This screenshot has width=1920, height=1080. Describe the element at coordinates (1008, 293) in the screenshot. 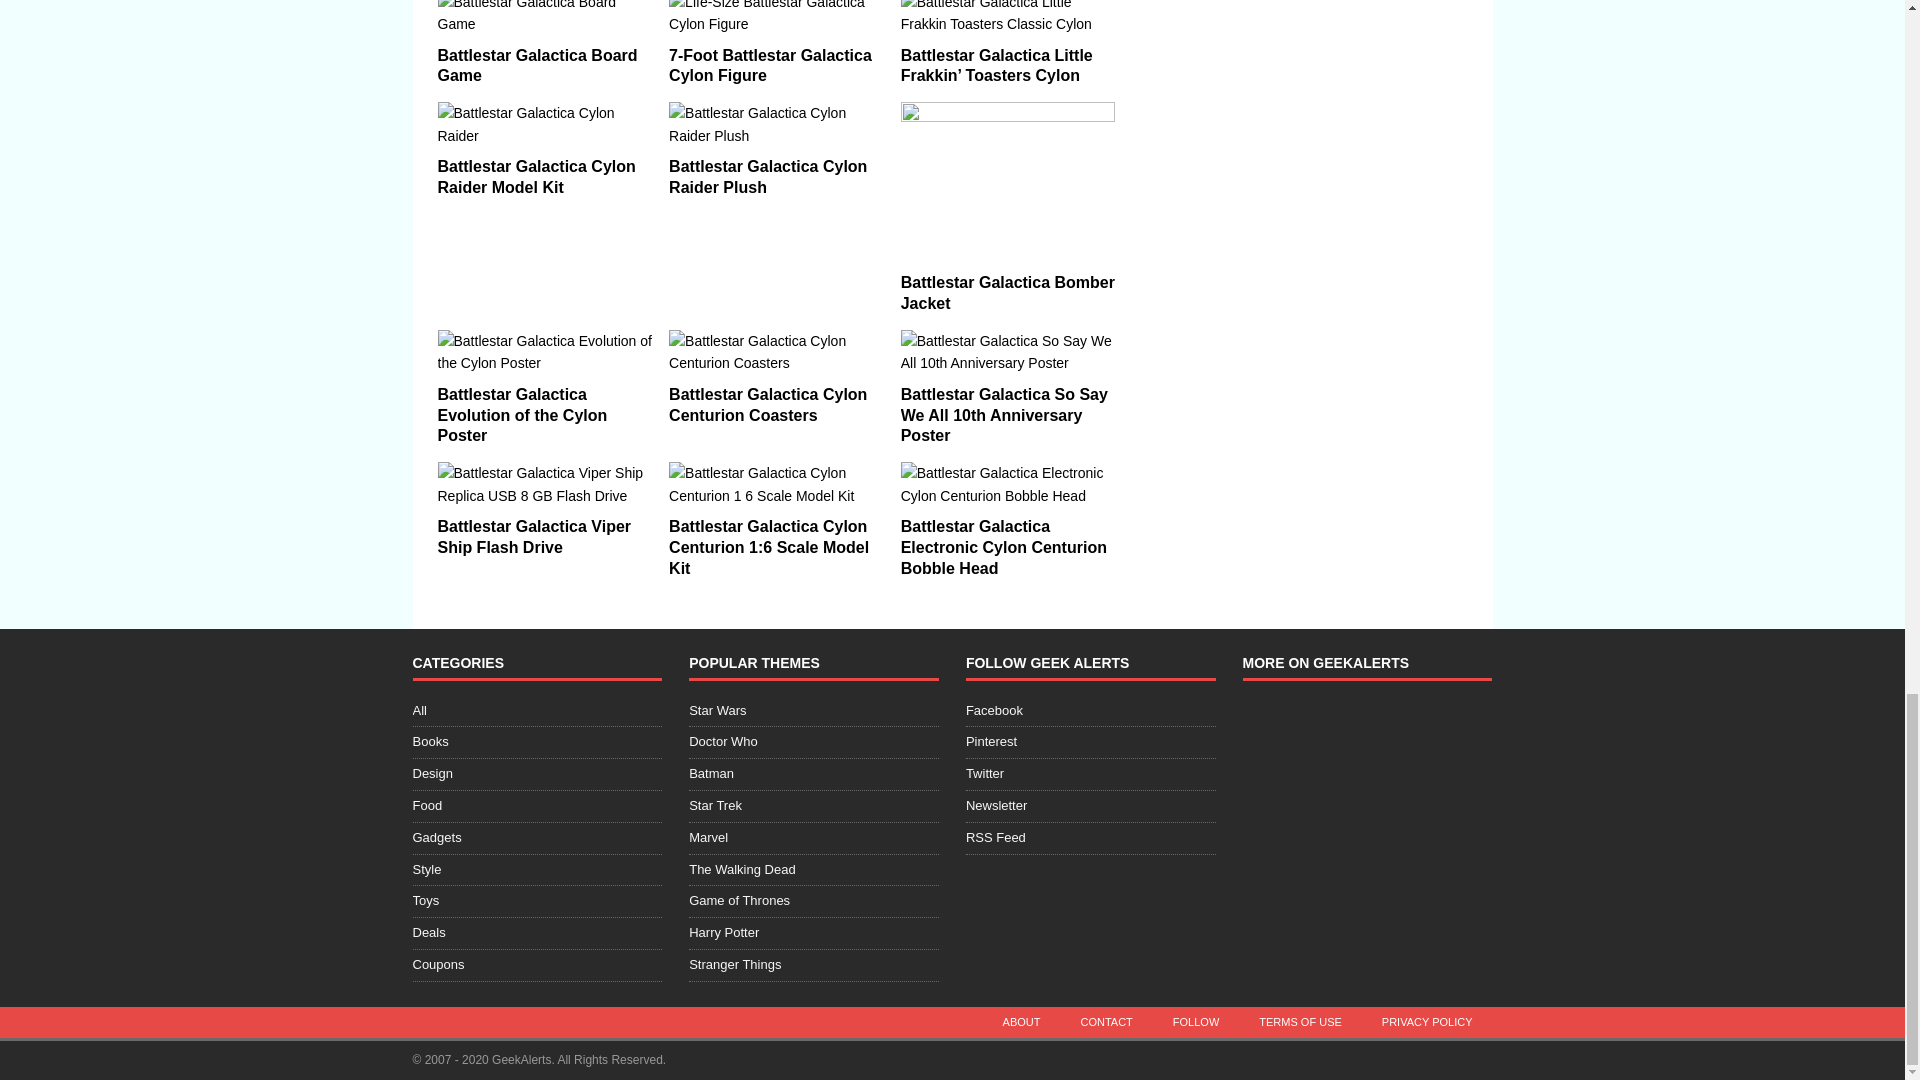

I see `Battlestar Galactica Bomber Jacket` at that location.